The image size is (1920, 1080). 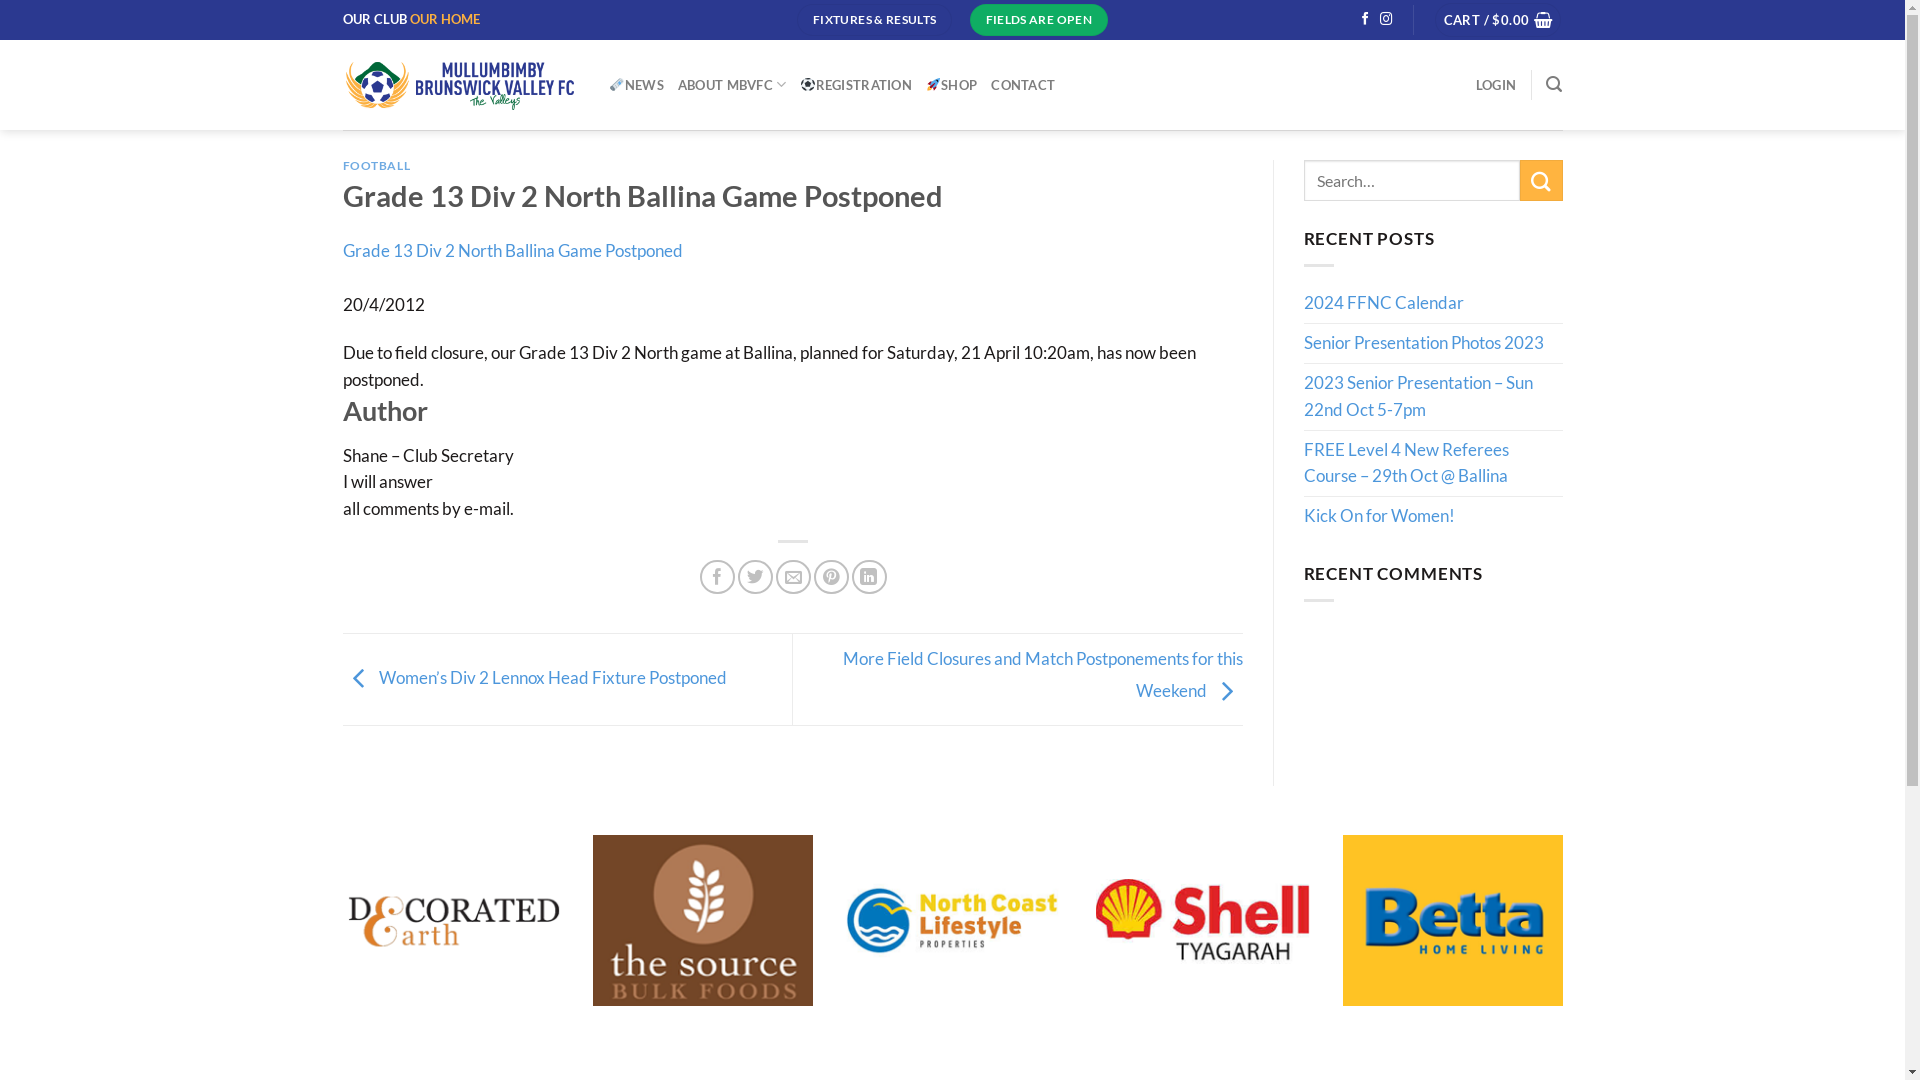 I want to click on LOGIN, so click(x=1496, y=84).